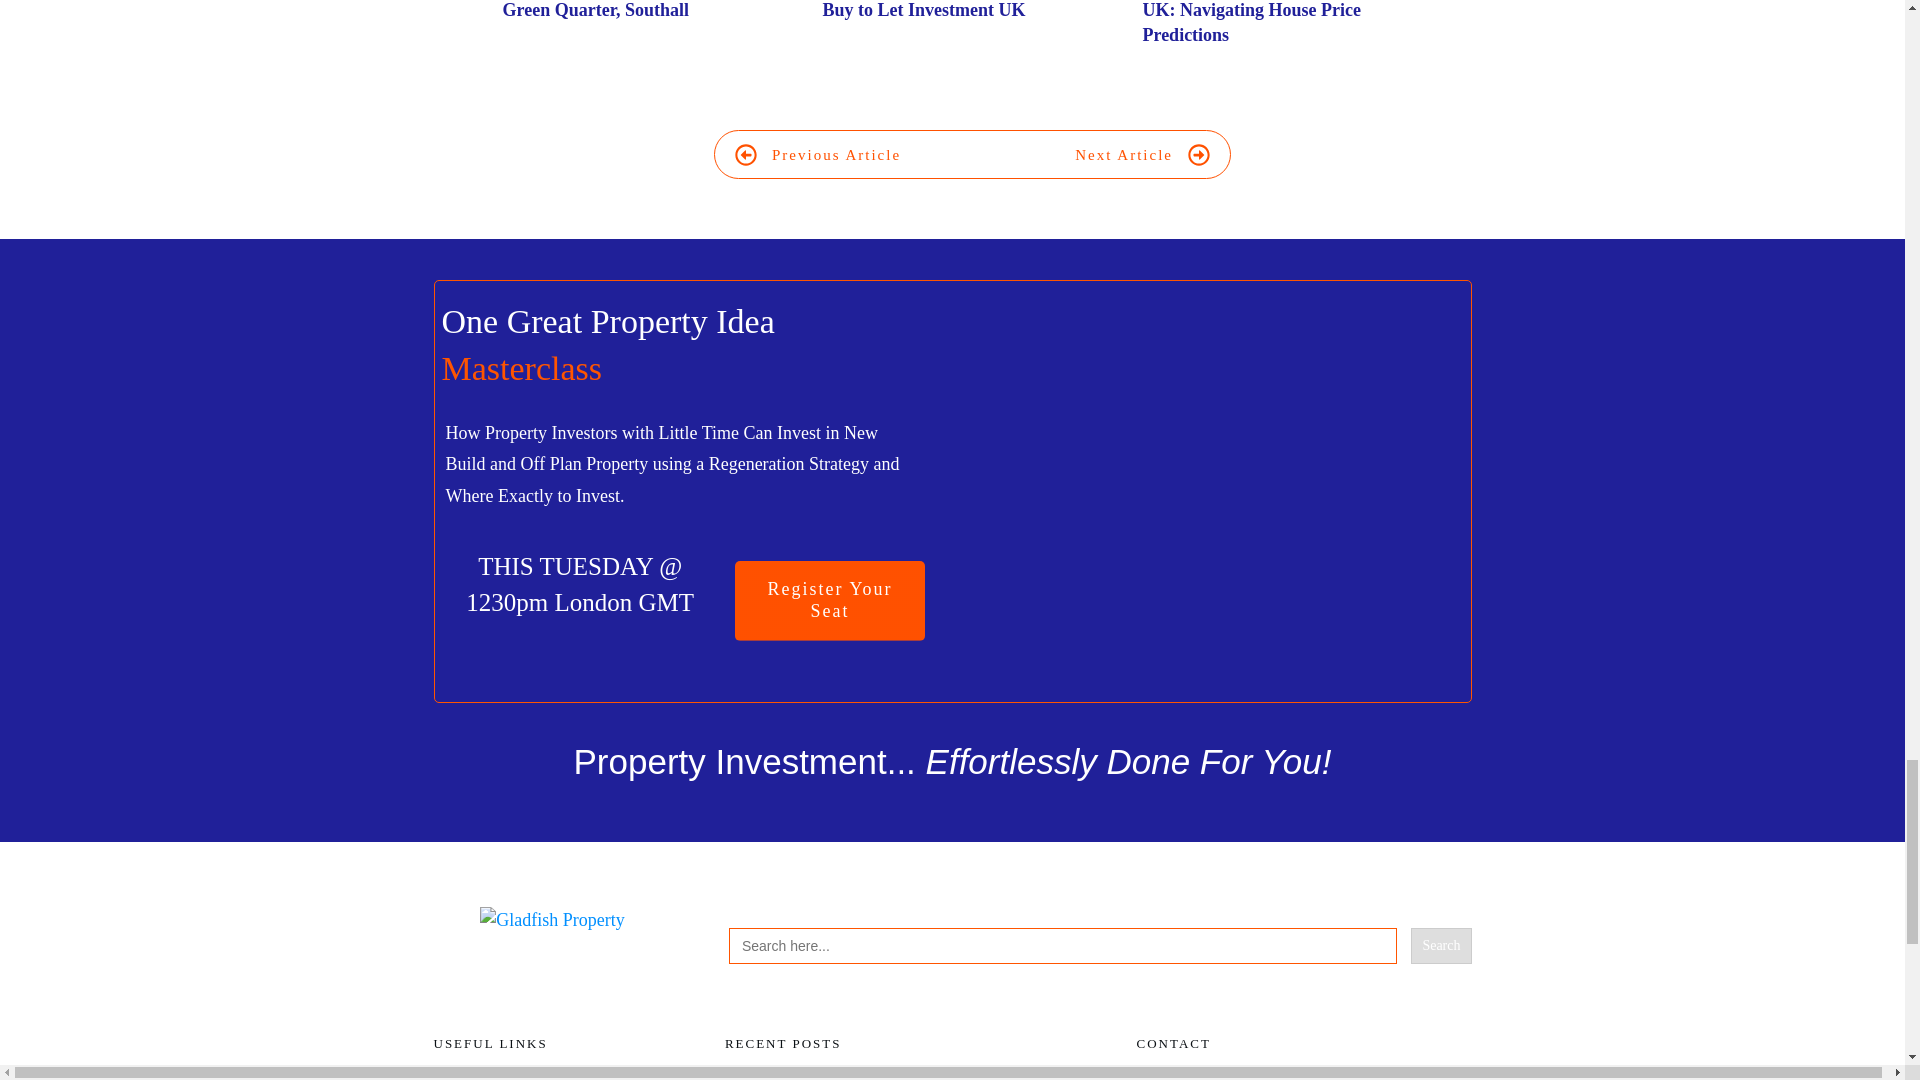 The width and height of the screenshot is (1920, 1080). Describe the element at coordinates (652, 34) in the screenshot. I see `Invest in a Thriving Future at The Green Quarter, Southall` at that location.